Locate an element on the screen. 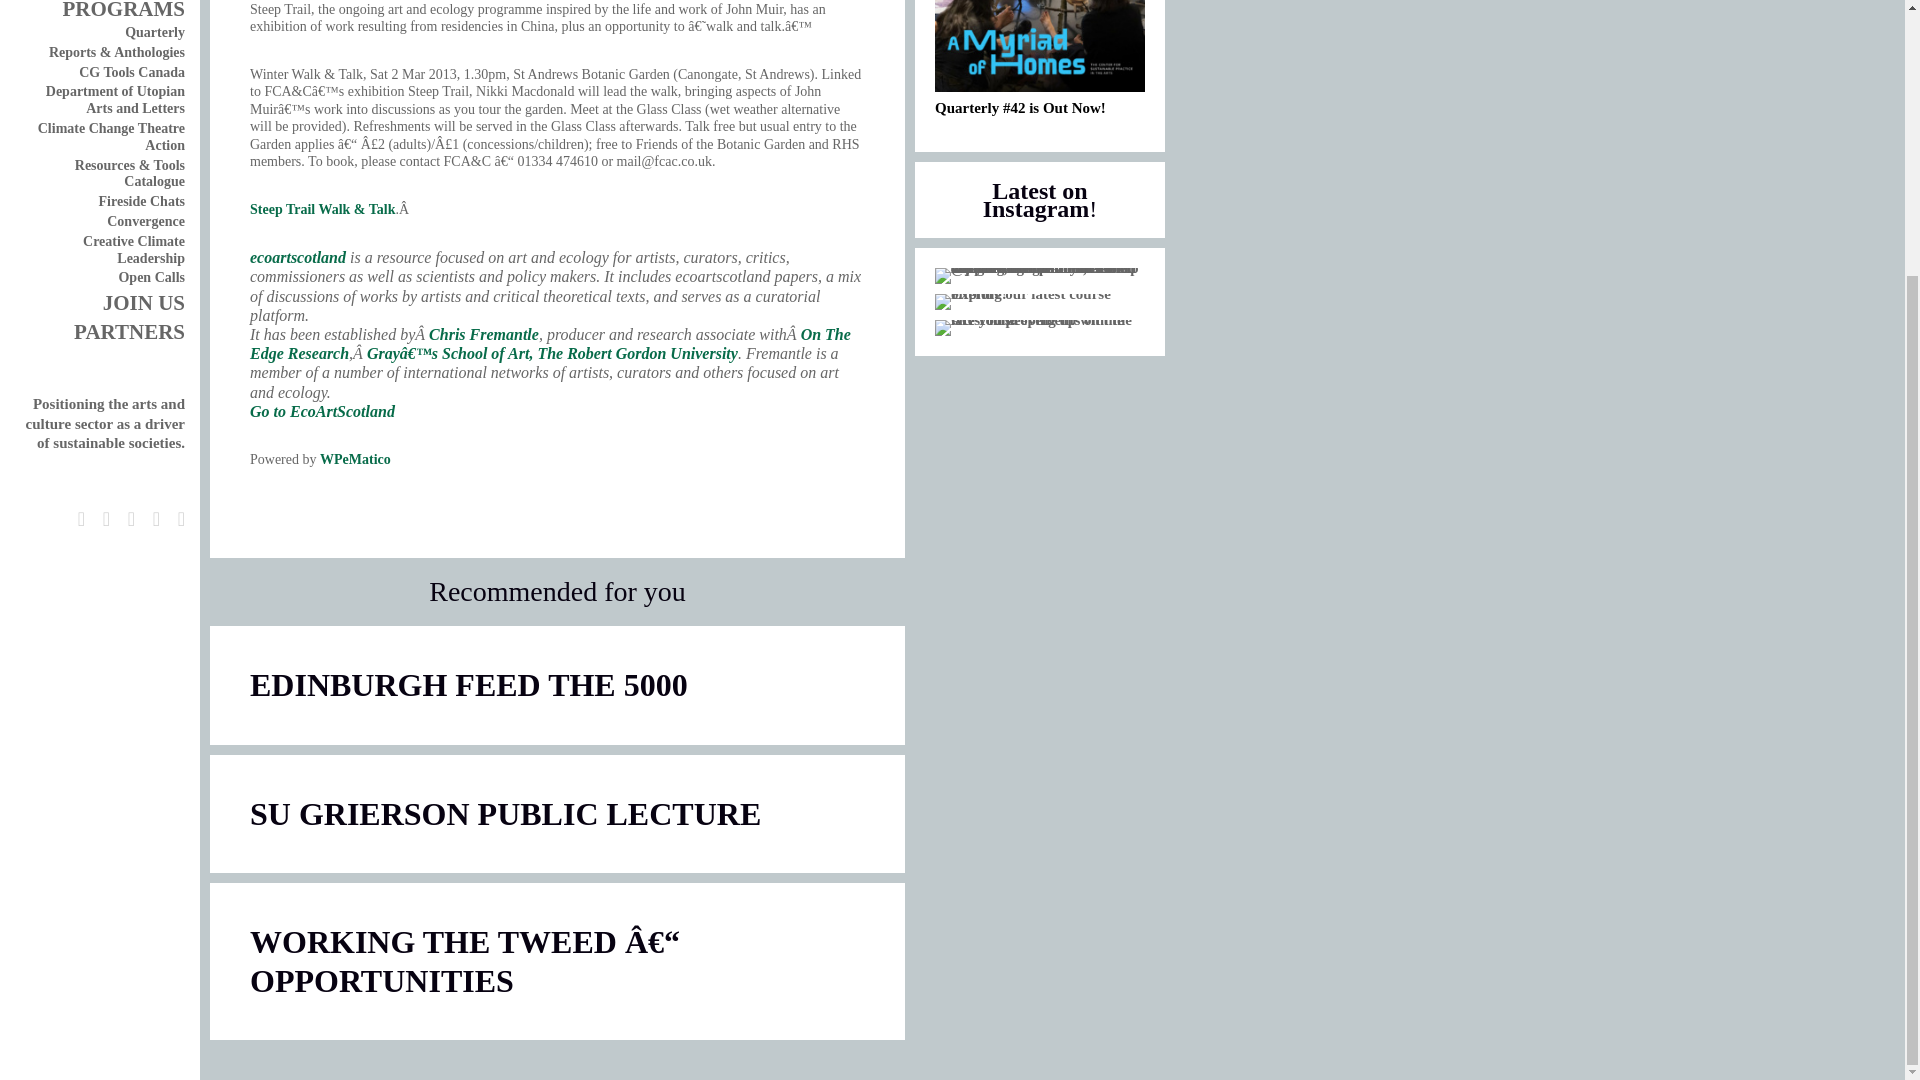  Fireside Chats is located at coordinates (142, 202).